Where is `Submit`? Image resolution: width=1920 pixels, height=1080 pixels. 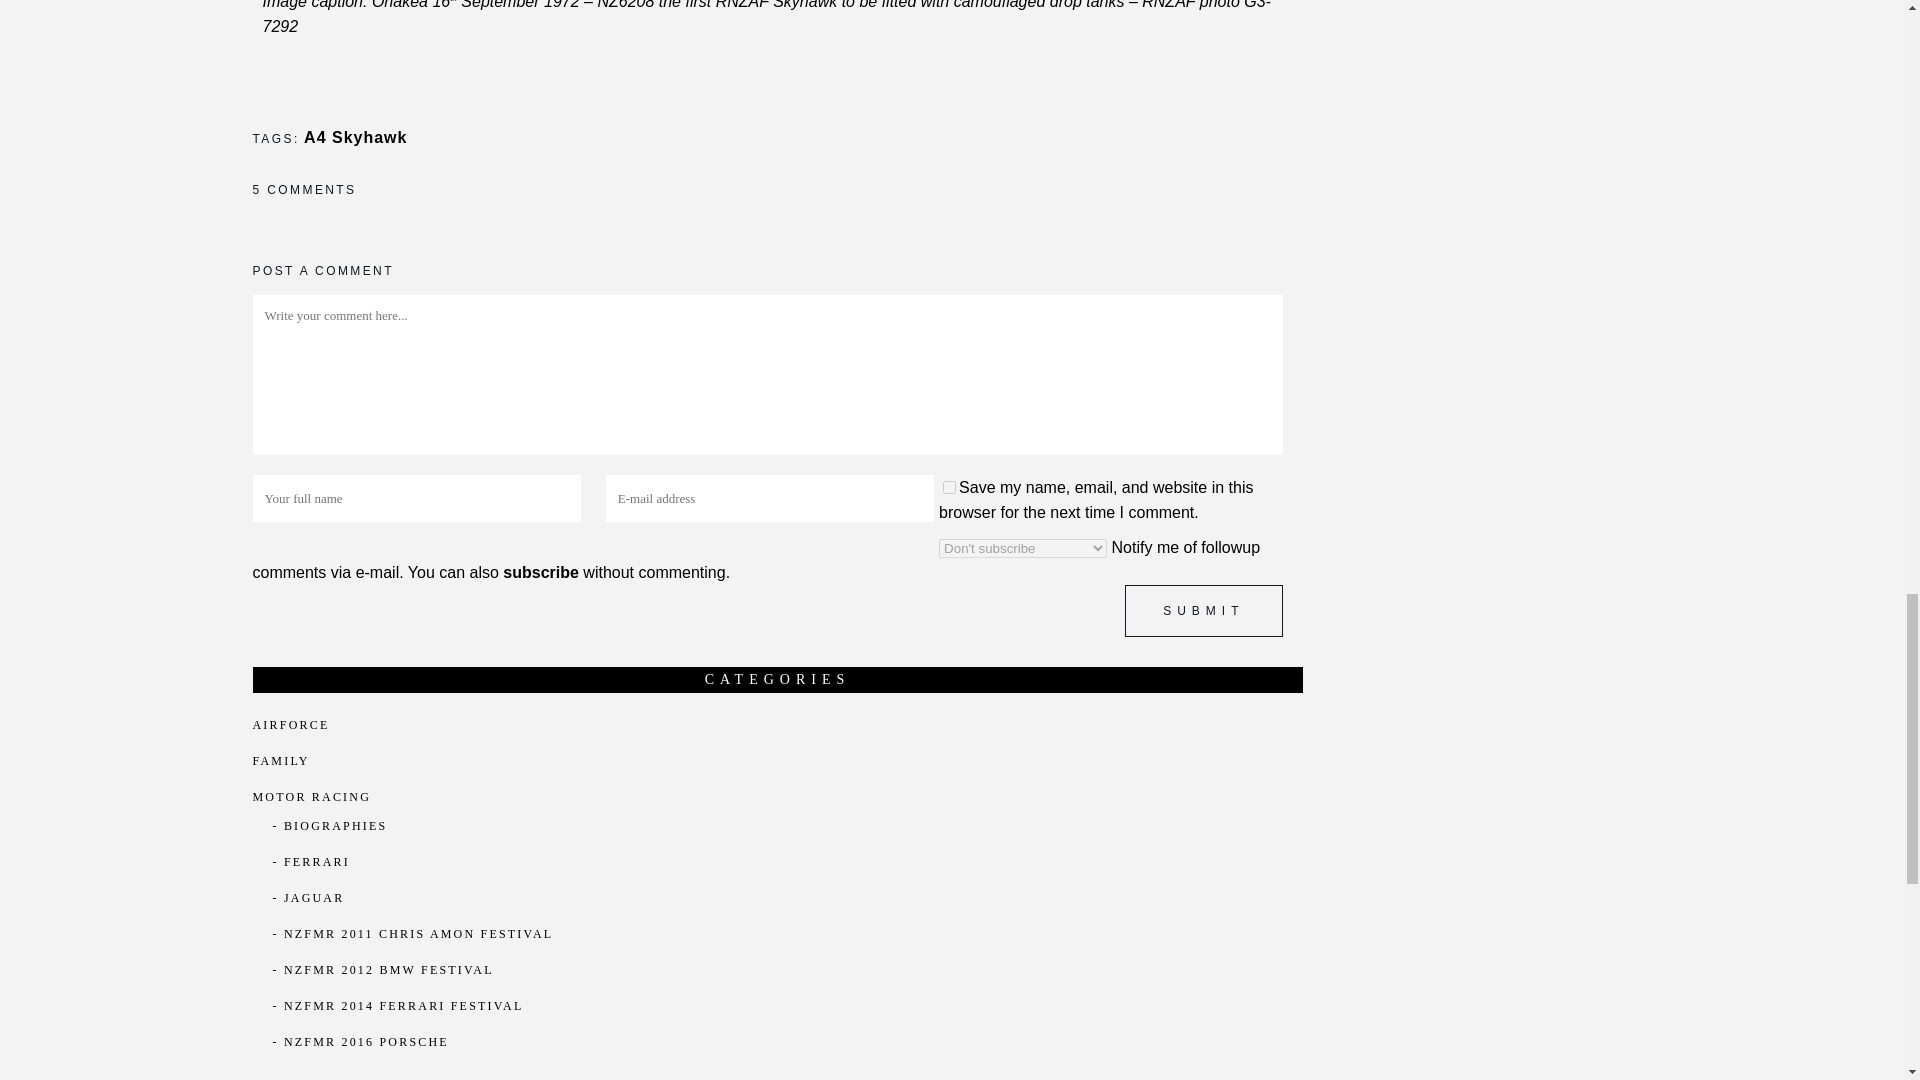 Submit is located at coordinates (1204, 611).